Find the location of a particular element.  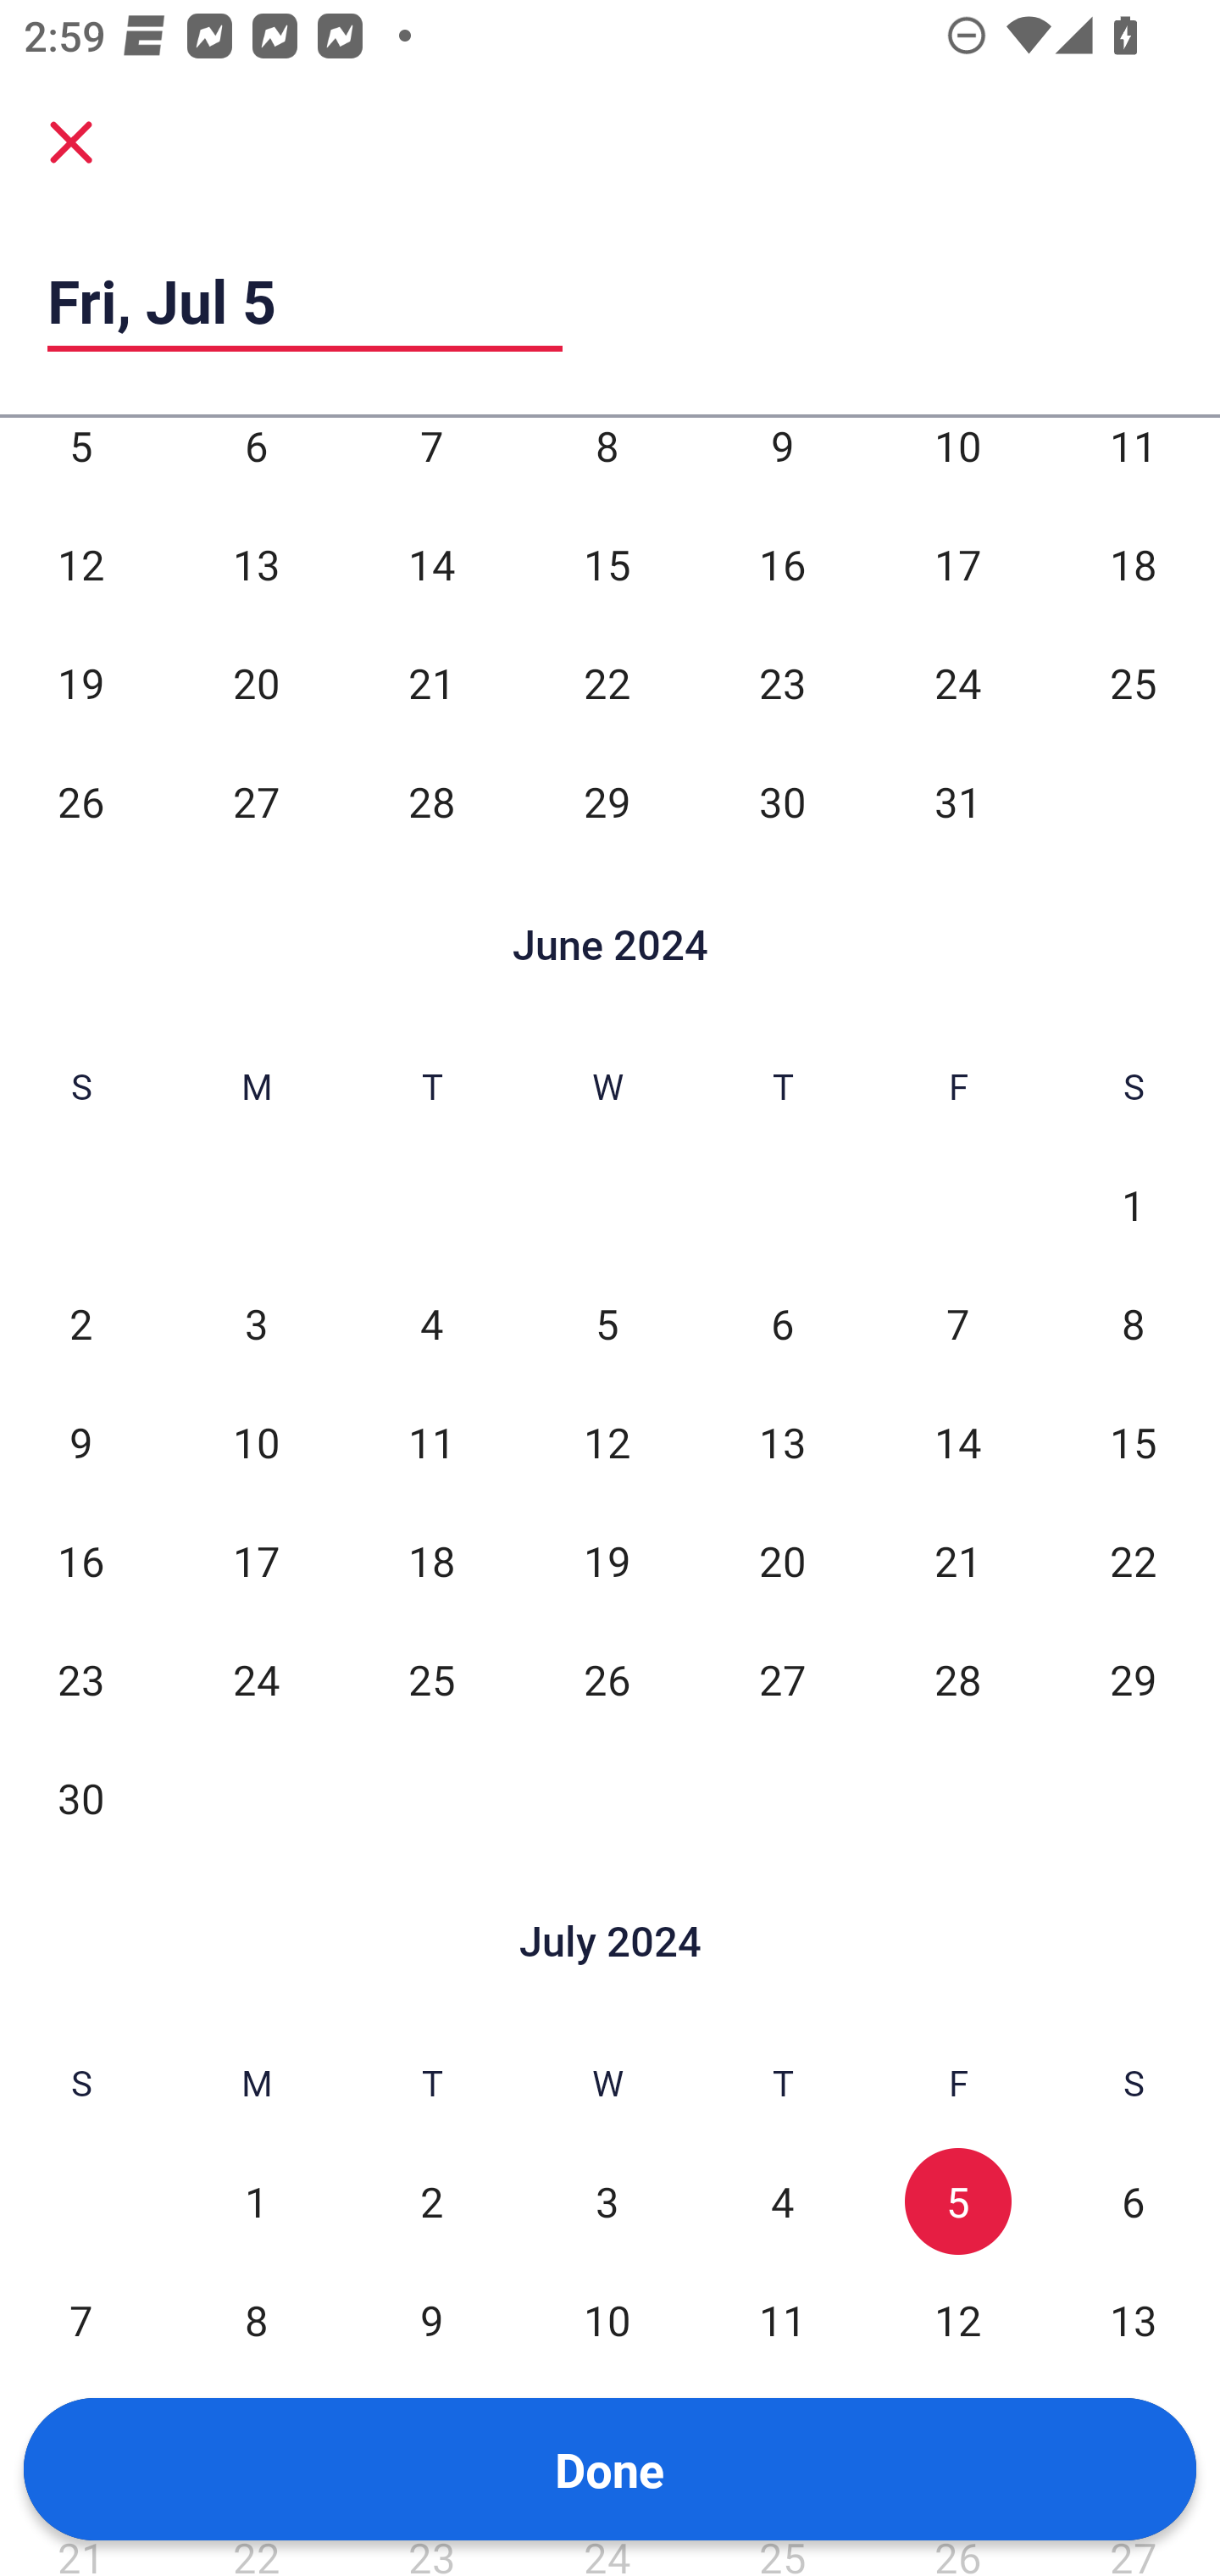

18 Tue, Jun 18, Not Selected is located at coordinates (432, 1561).